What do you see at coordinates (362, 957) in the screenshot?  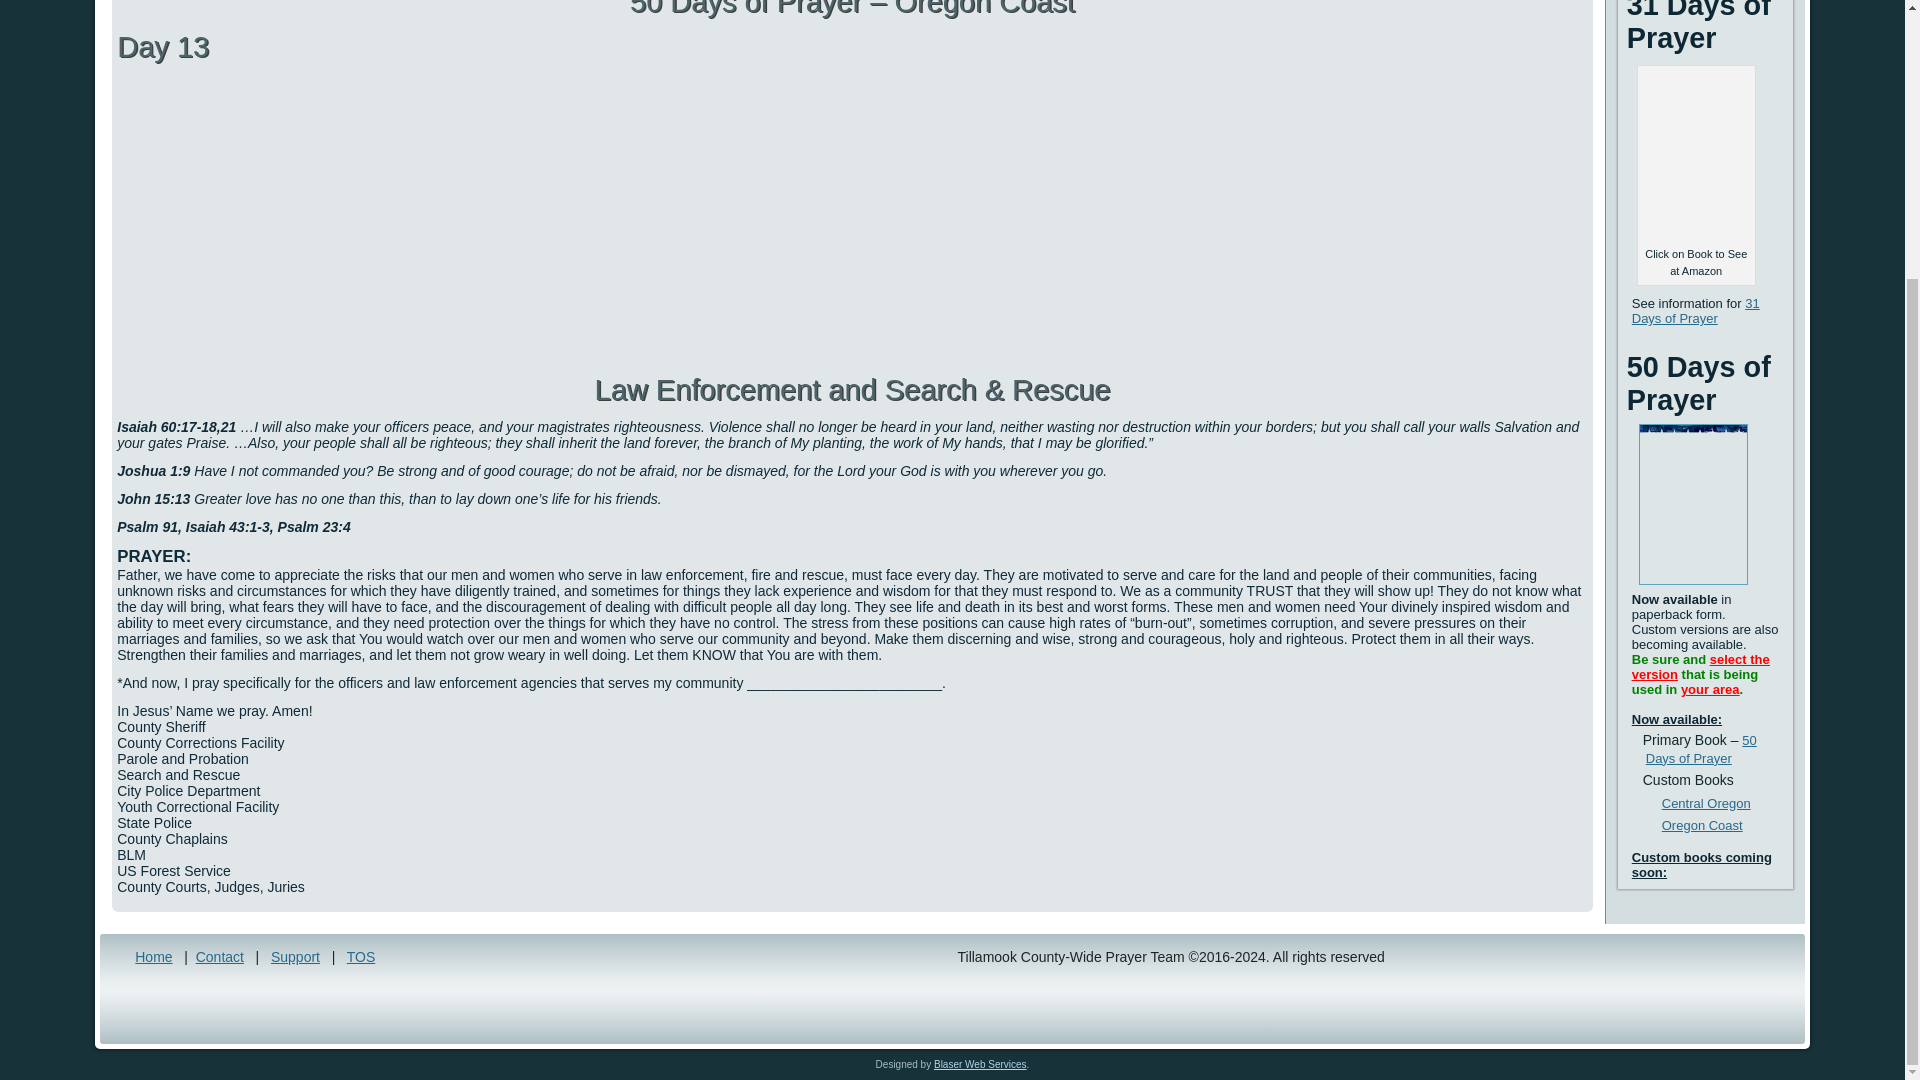 I see `TOS` at bounding box center [362, 957].